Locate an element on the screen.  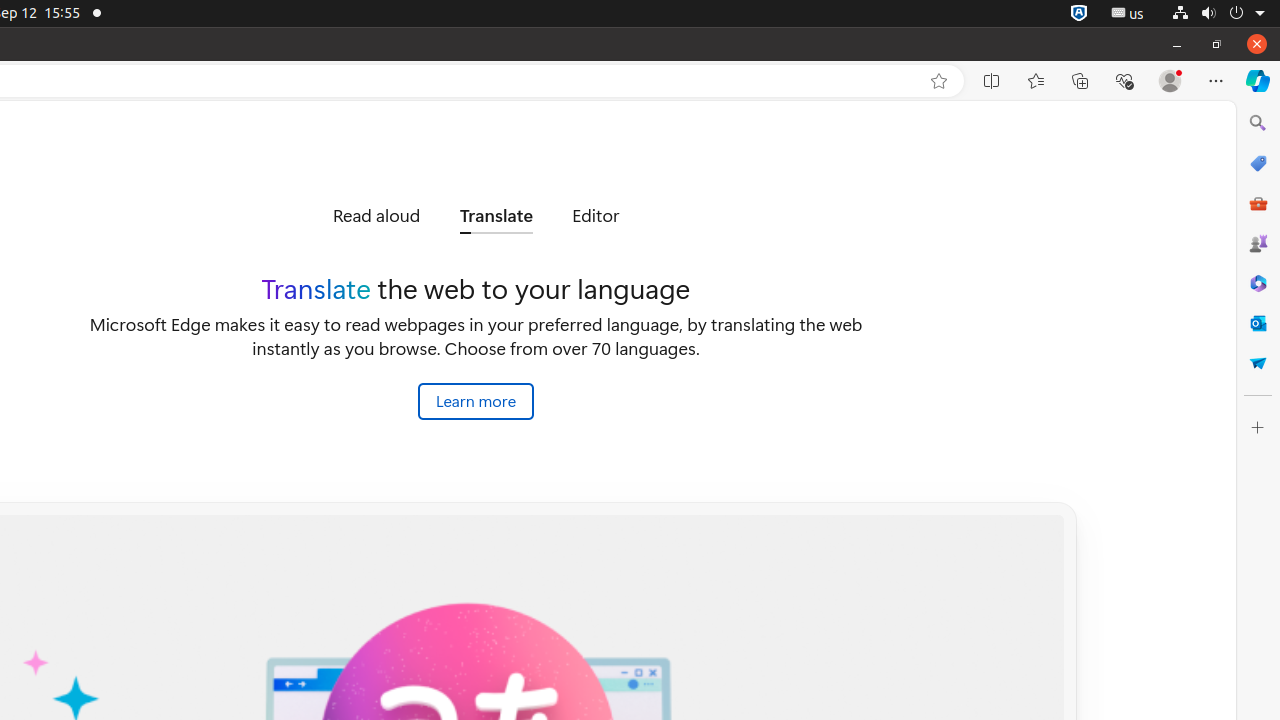
Collections is located at coordinates (1080, 81).